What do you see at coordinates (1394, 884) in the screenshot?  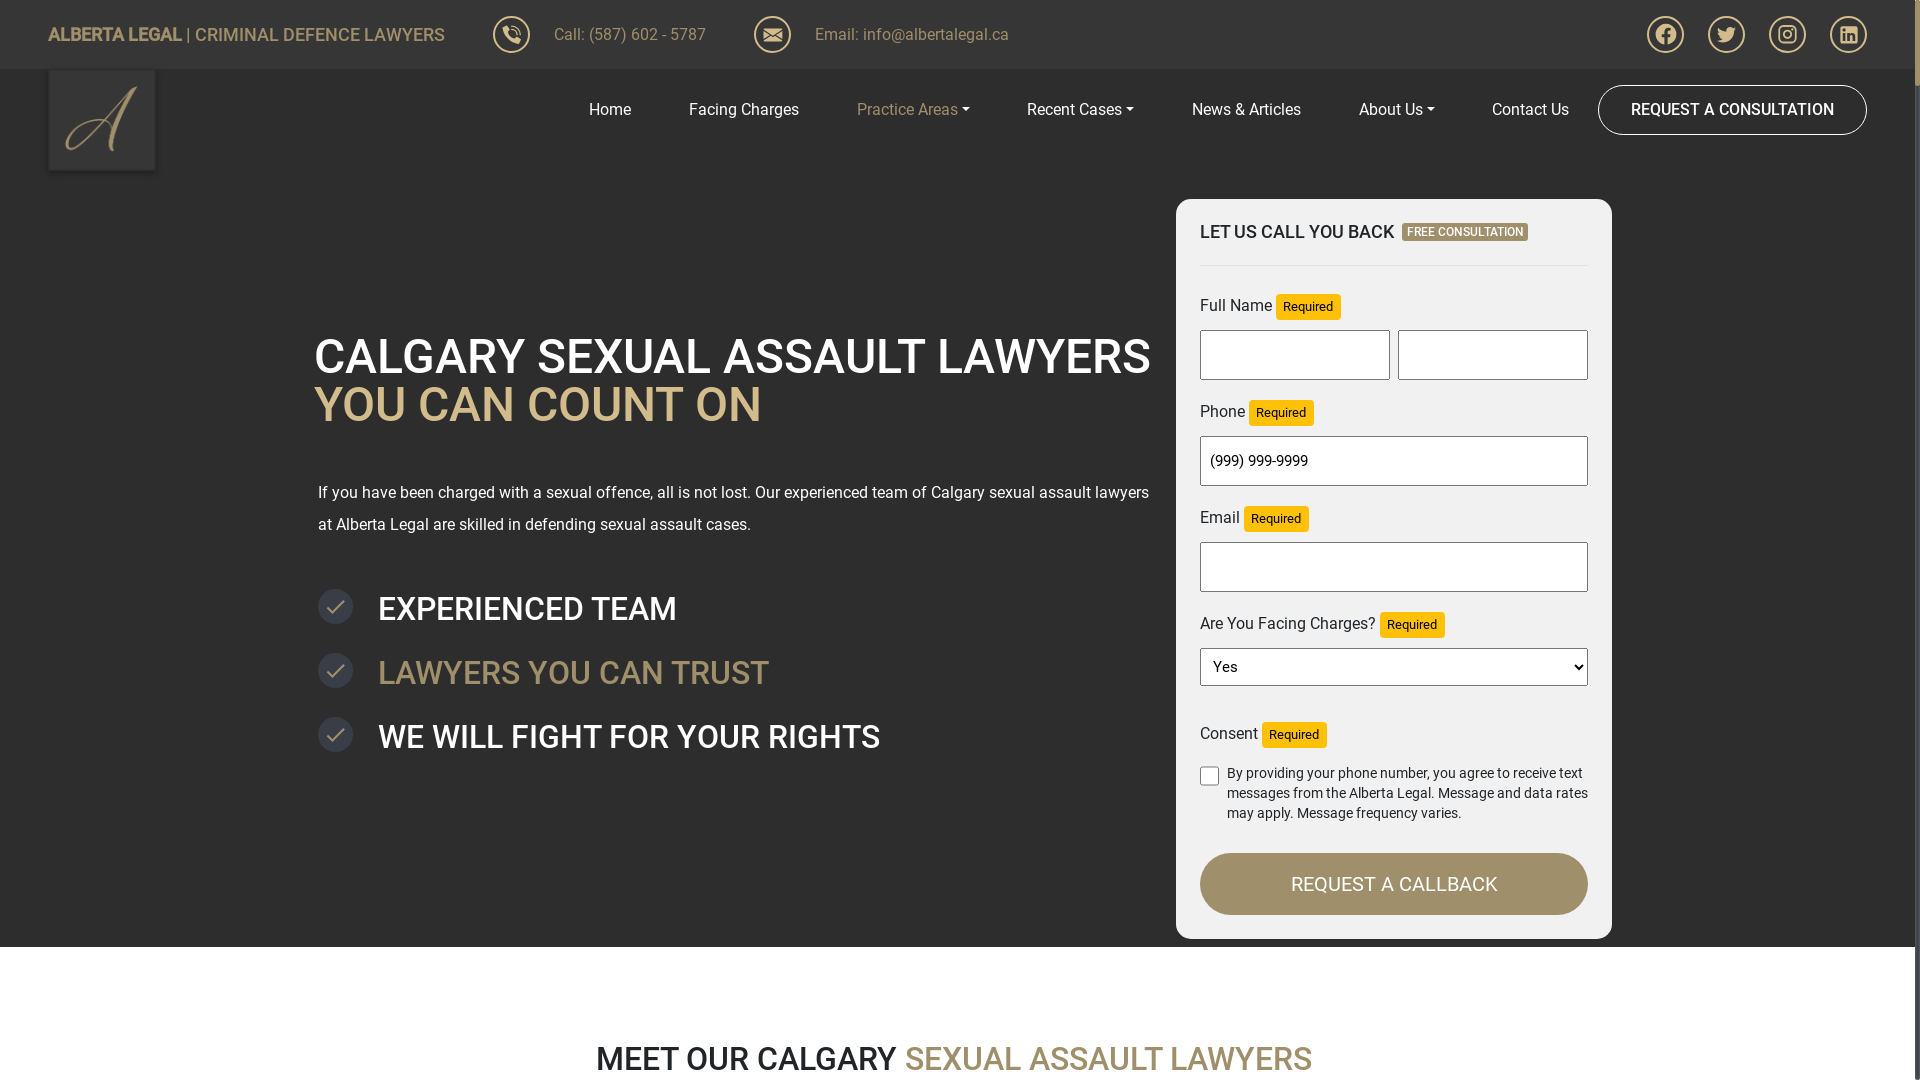 I see `Request A Callback` at bounding box center [1394, 884].